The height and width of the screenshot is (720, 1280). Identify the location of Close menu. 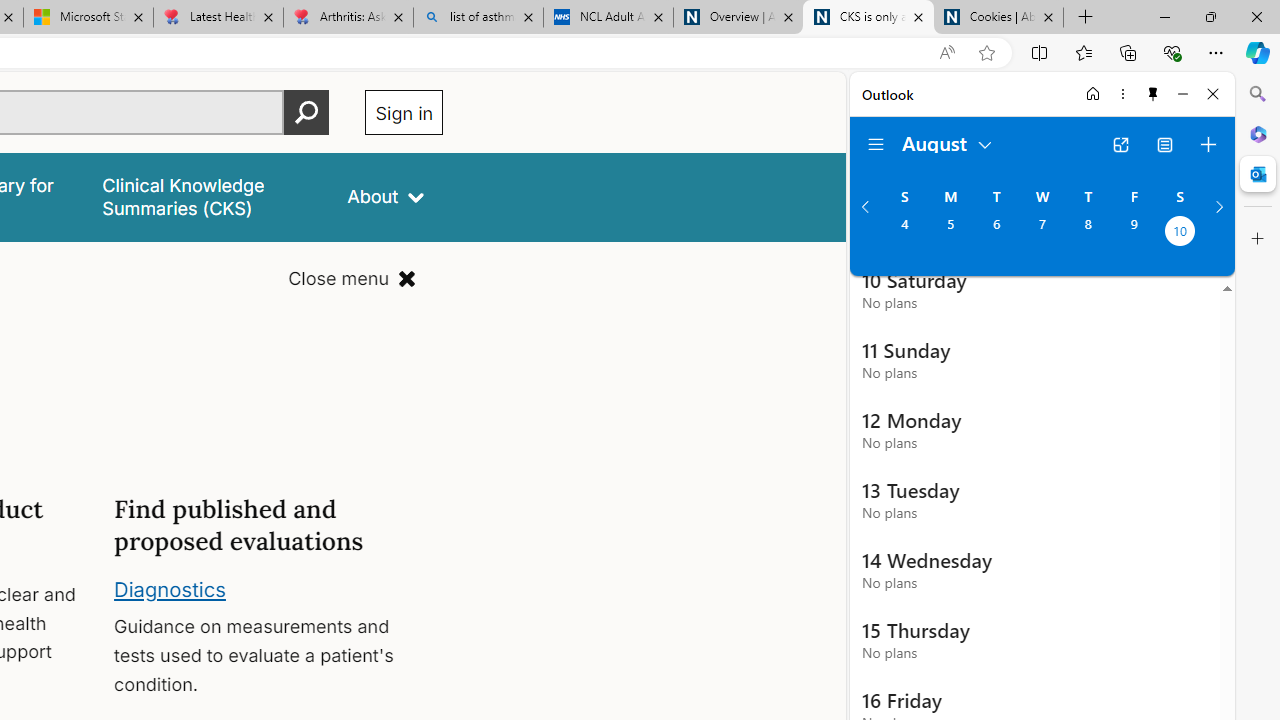
(352, 278).